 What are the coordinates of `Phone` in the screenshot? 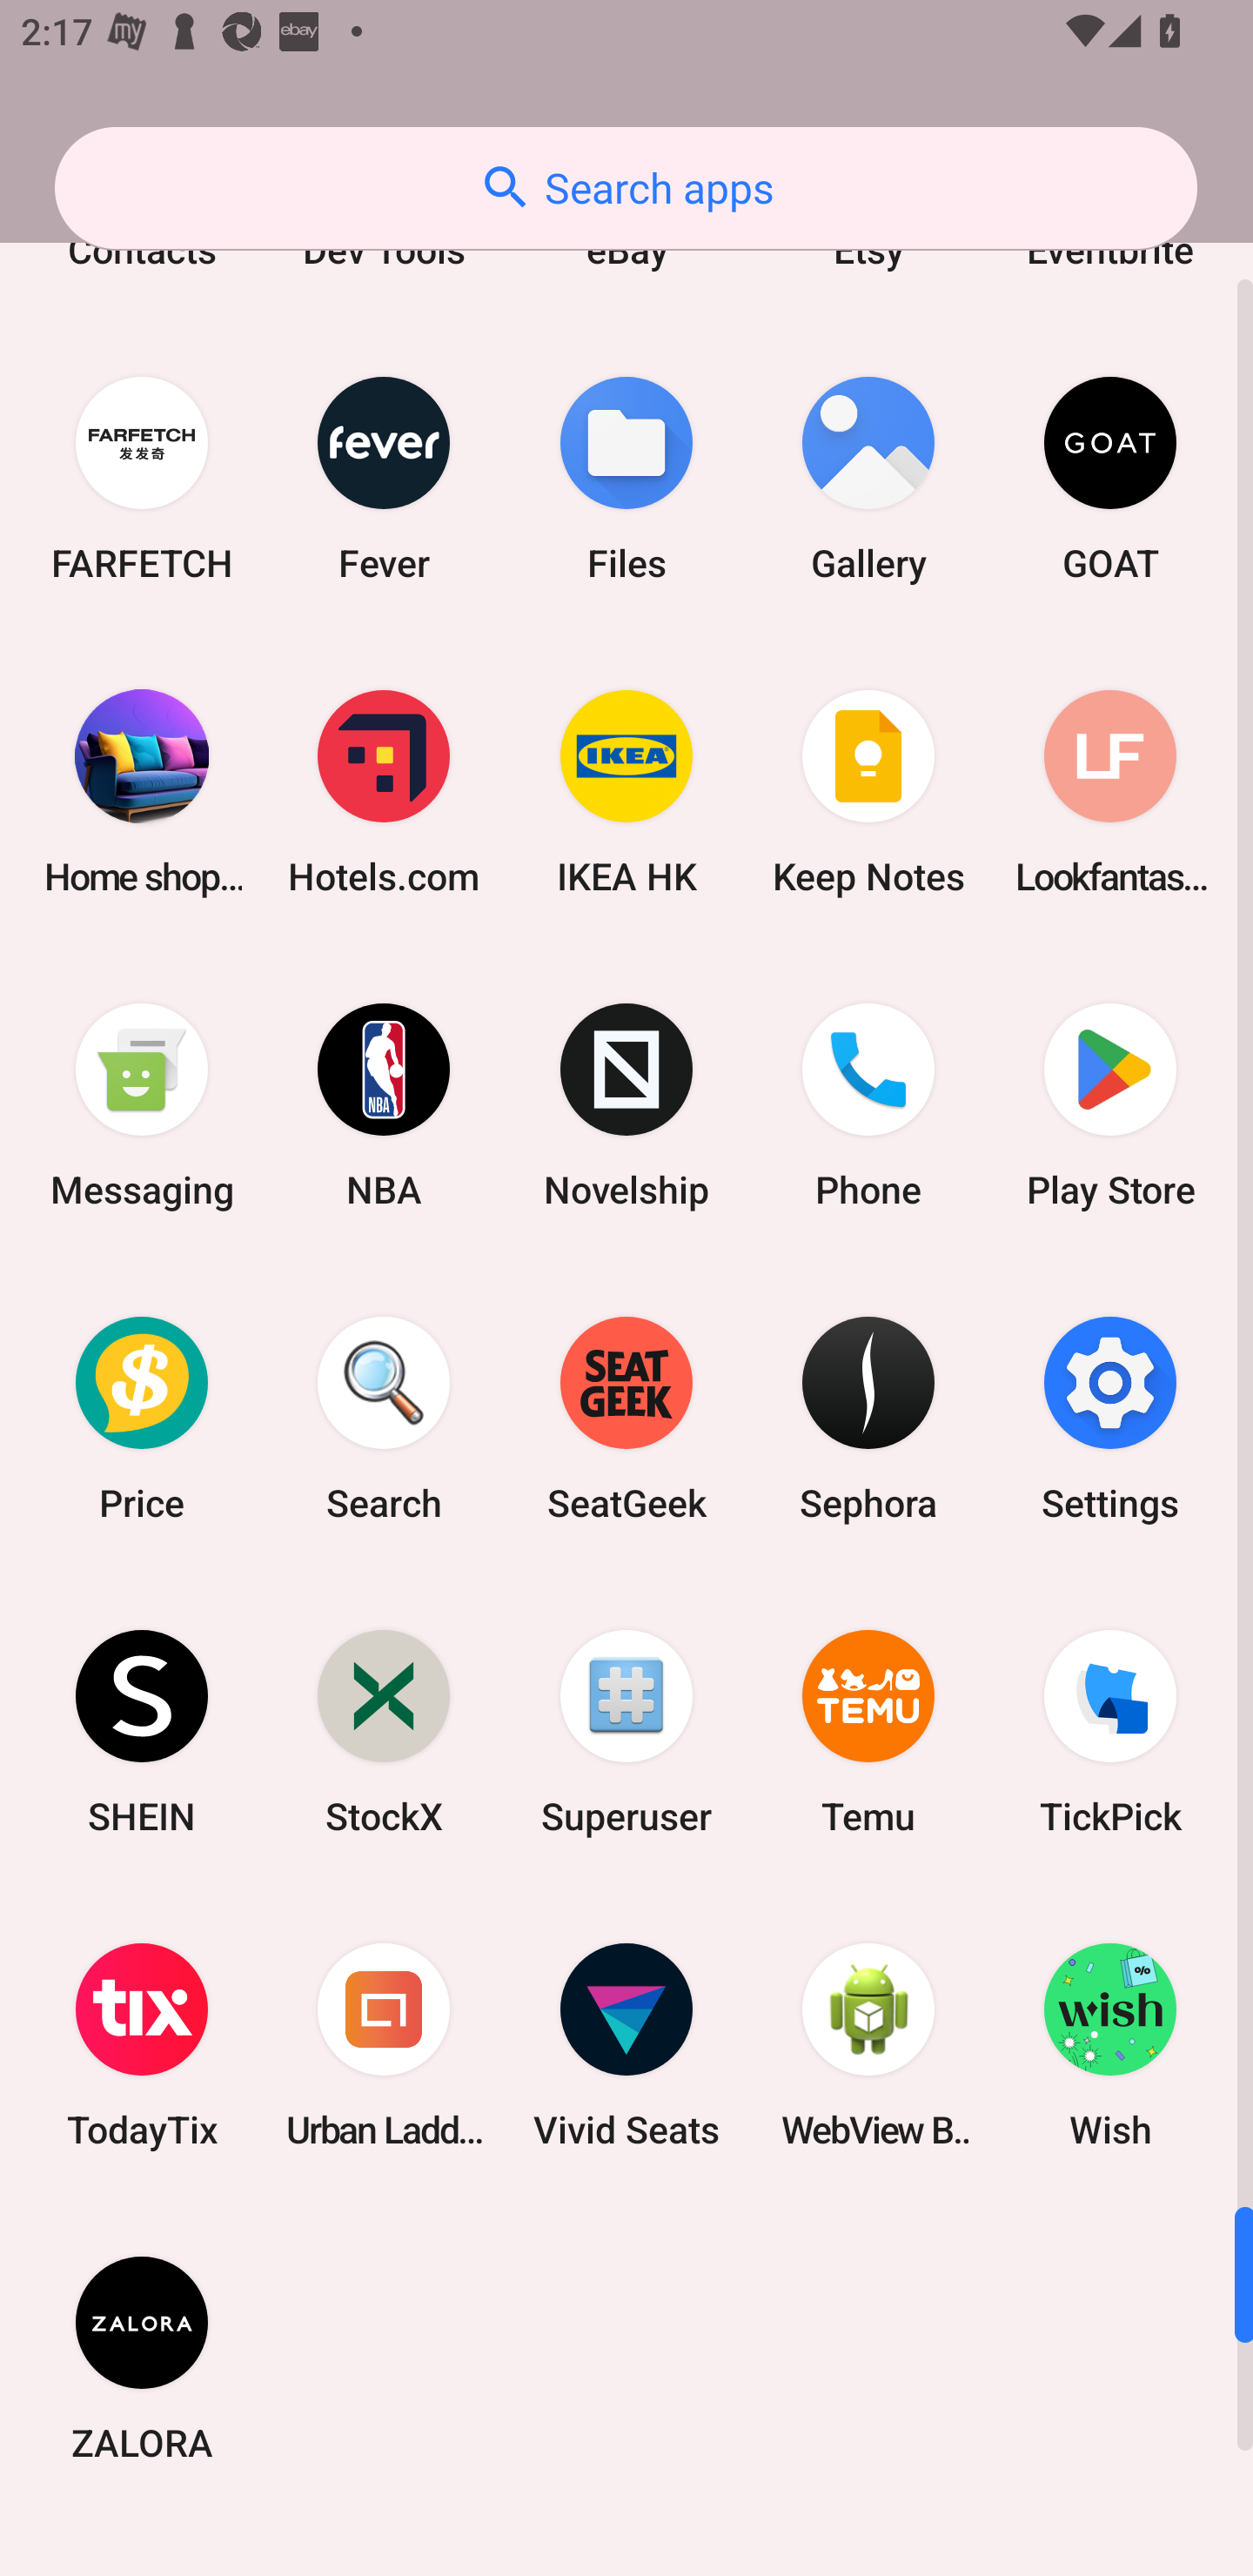 It's located at (868, 1105).